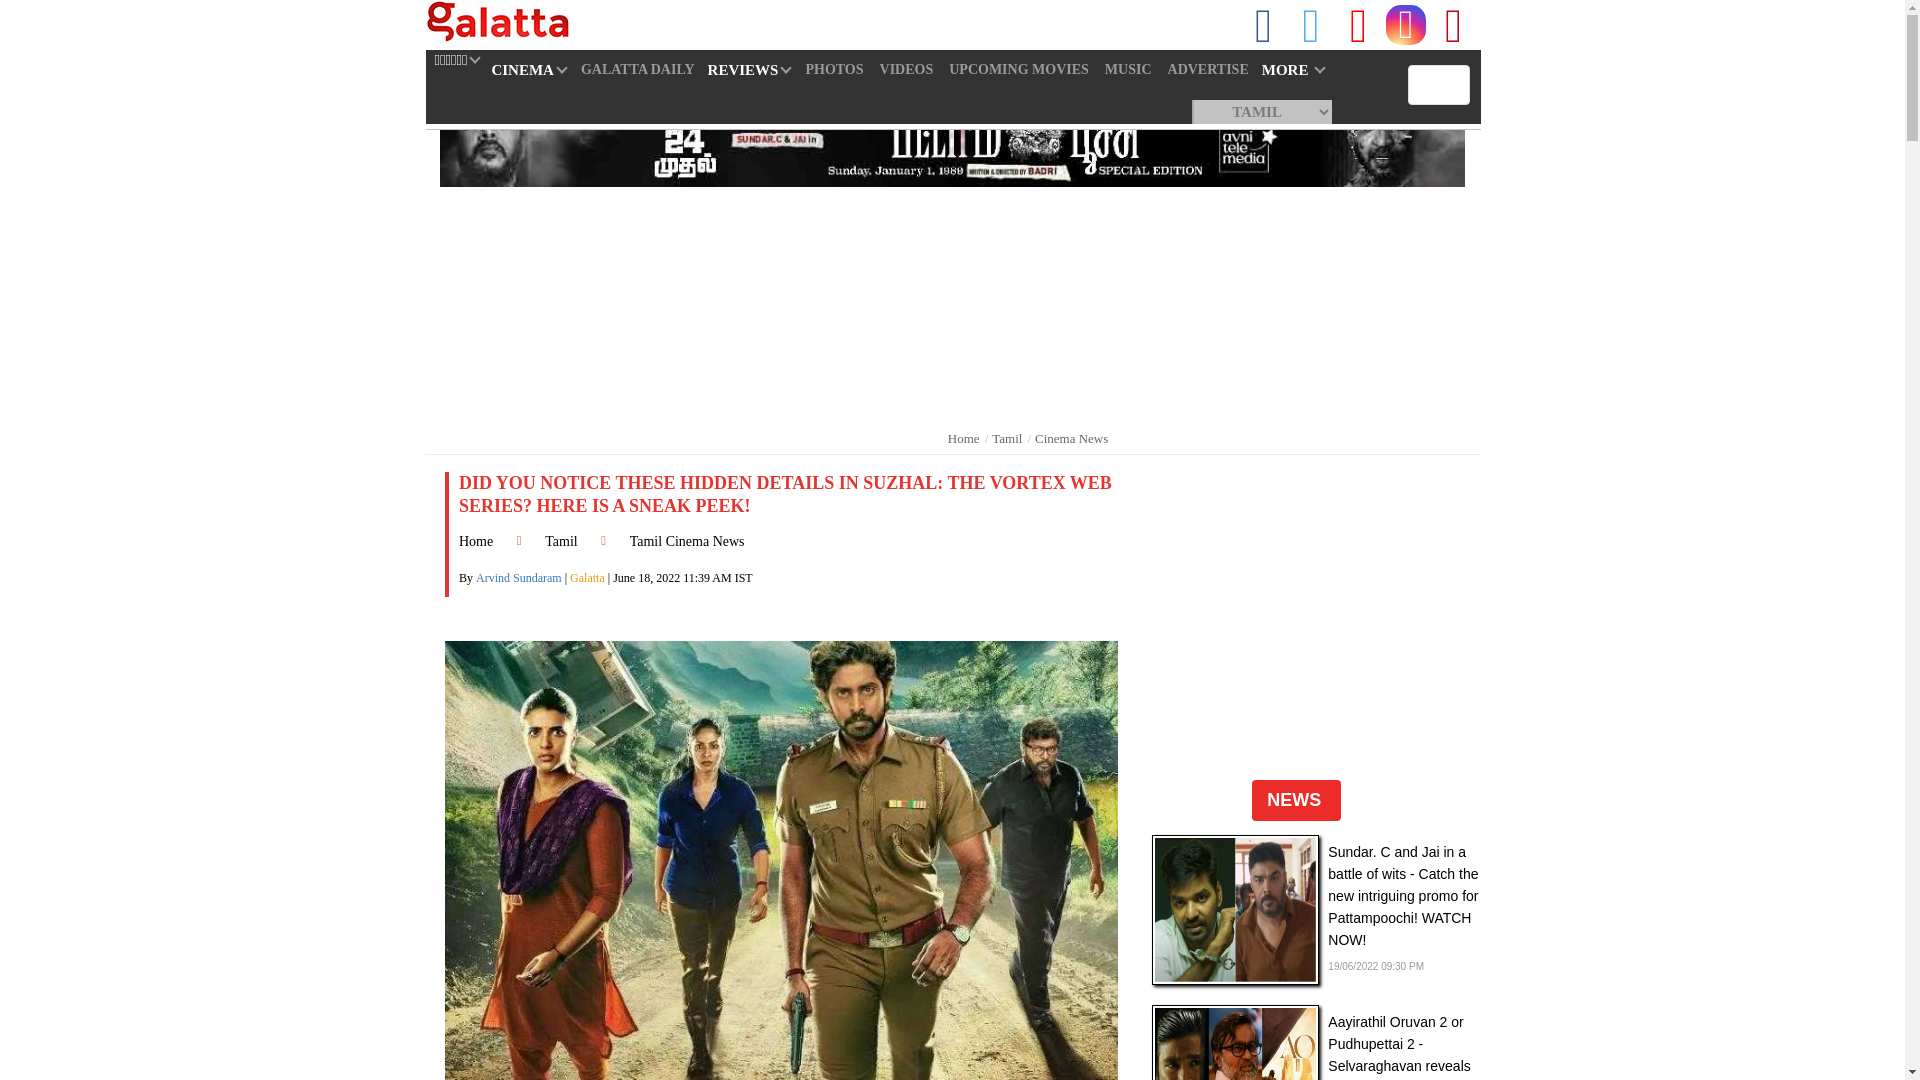  What do you see at coordinates (1018, 69) in the screenshot?
I see `Upcoming Movies` at bounding box center [1018, 69].